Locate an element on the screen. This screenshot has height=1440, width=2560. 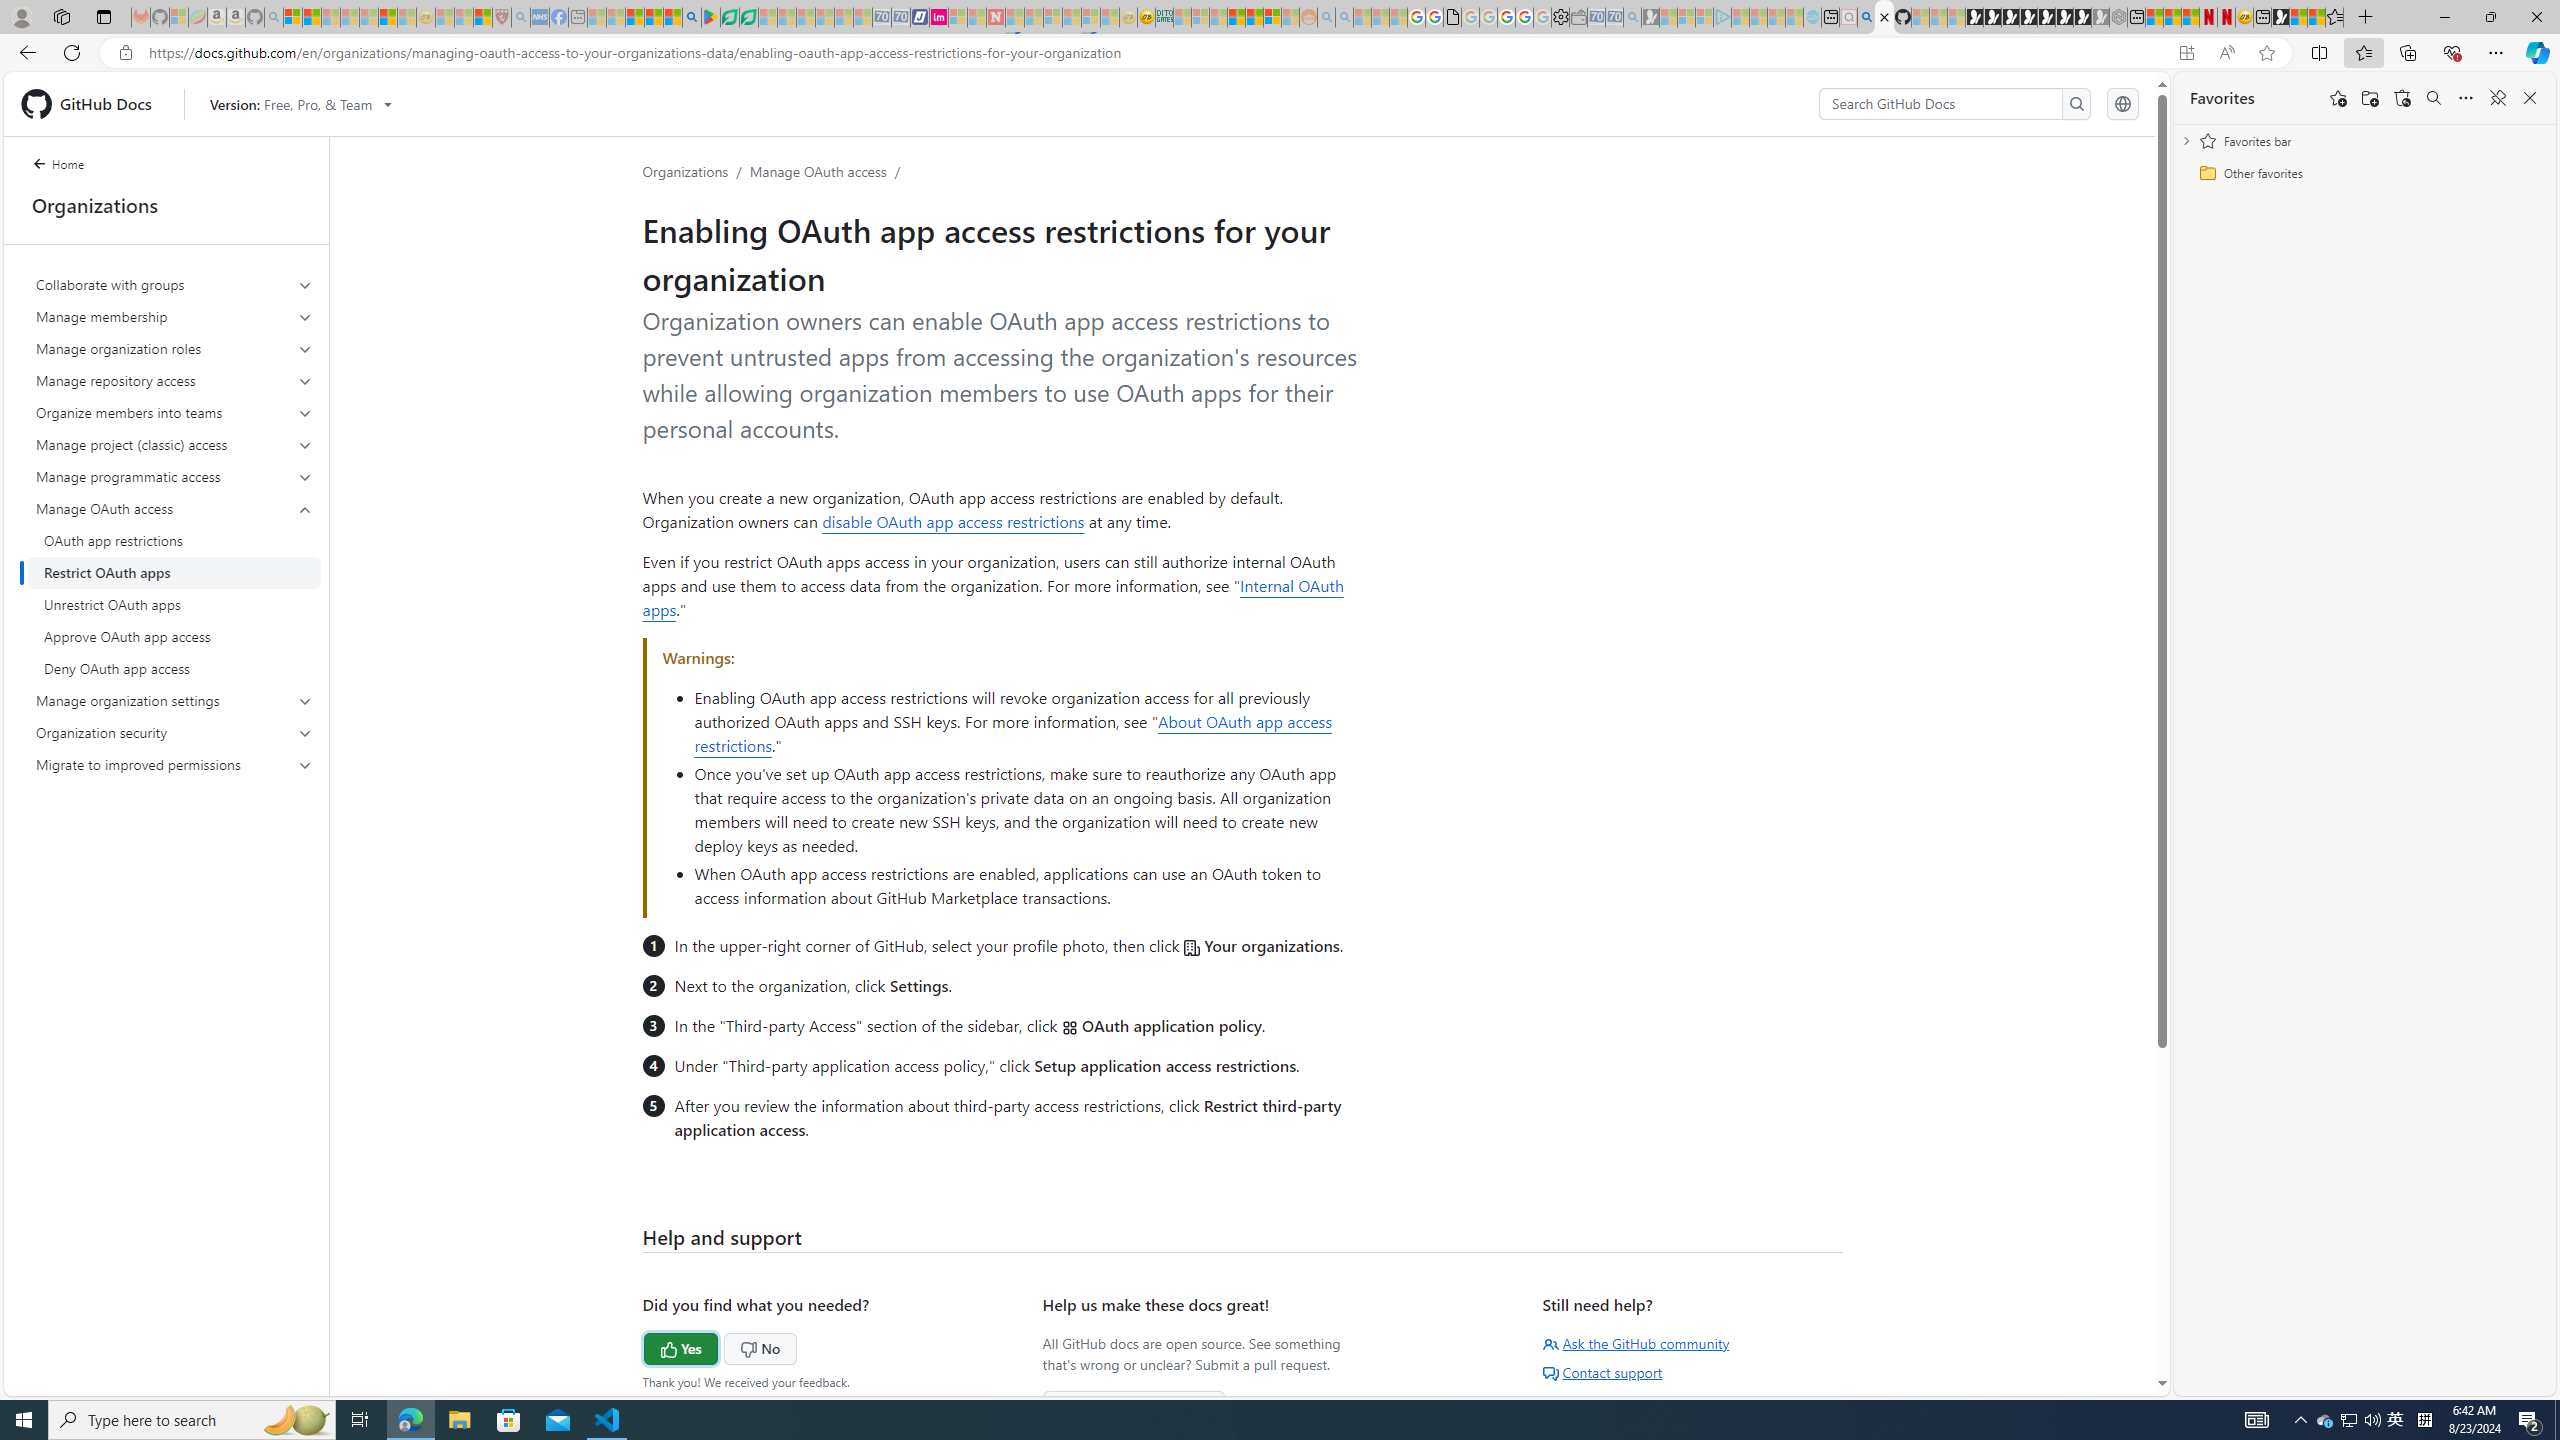
Manage project (classic) access is located at coordinates (175, 444).